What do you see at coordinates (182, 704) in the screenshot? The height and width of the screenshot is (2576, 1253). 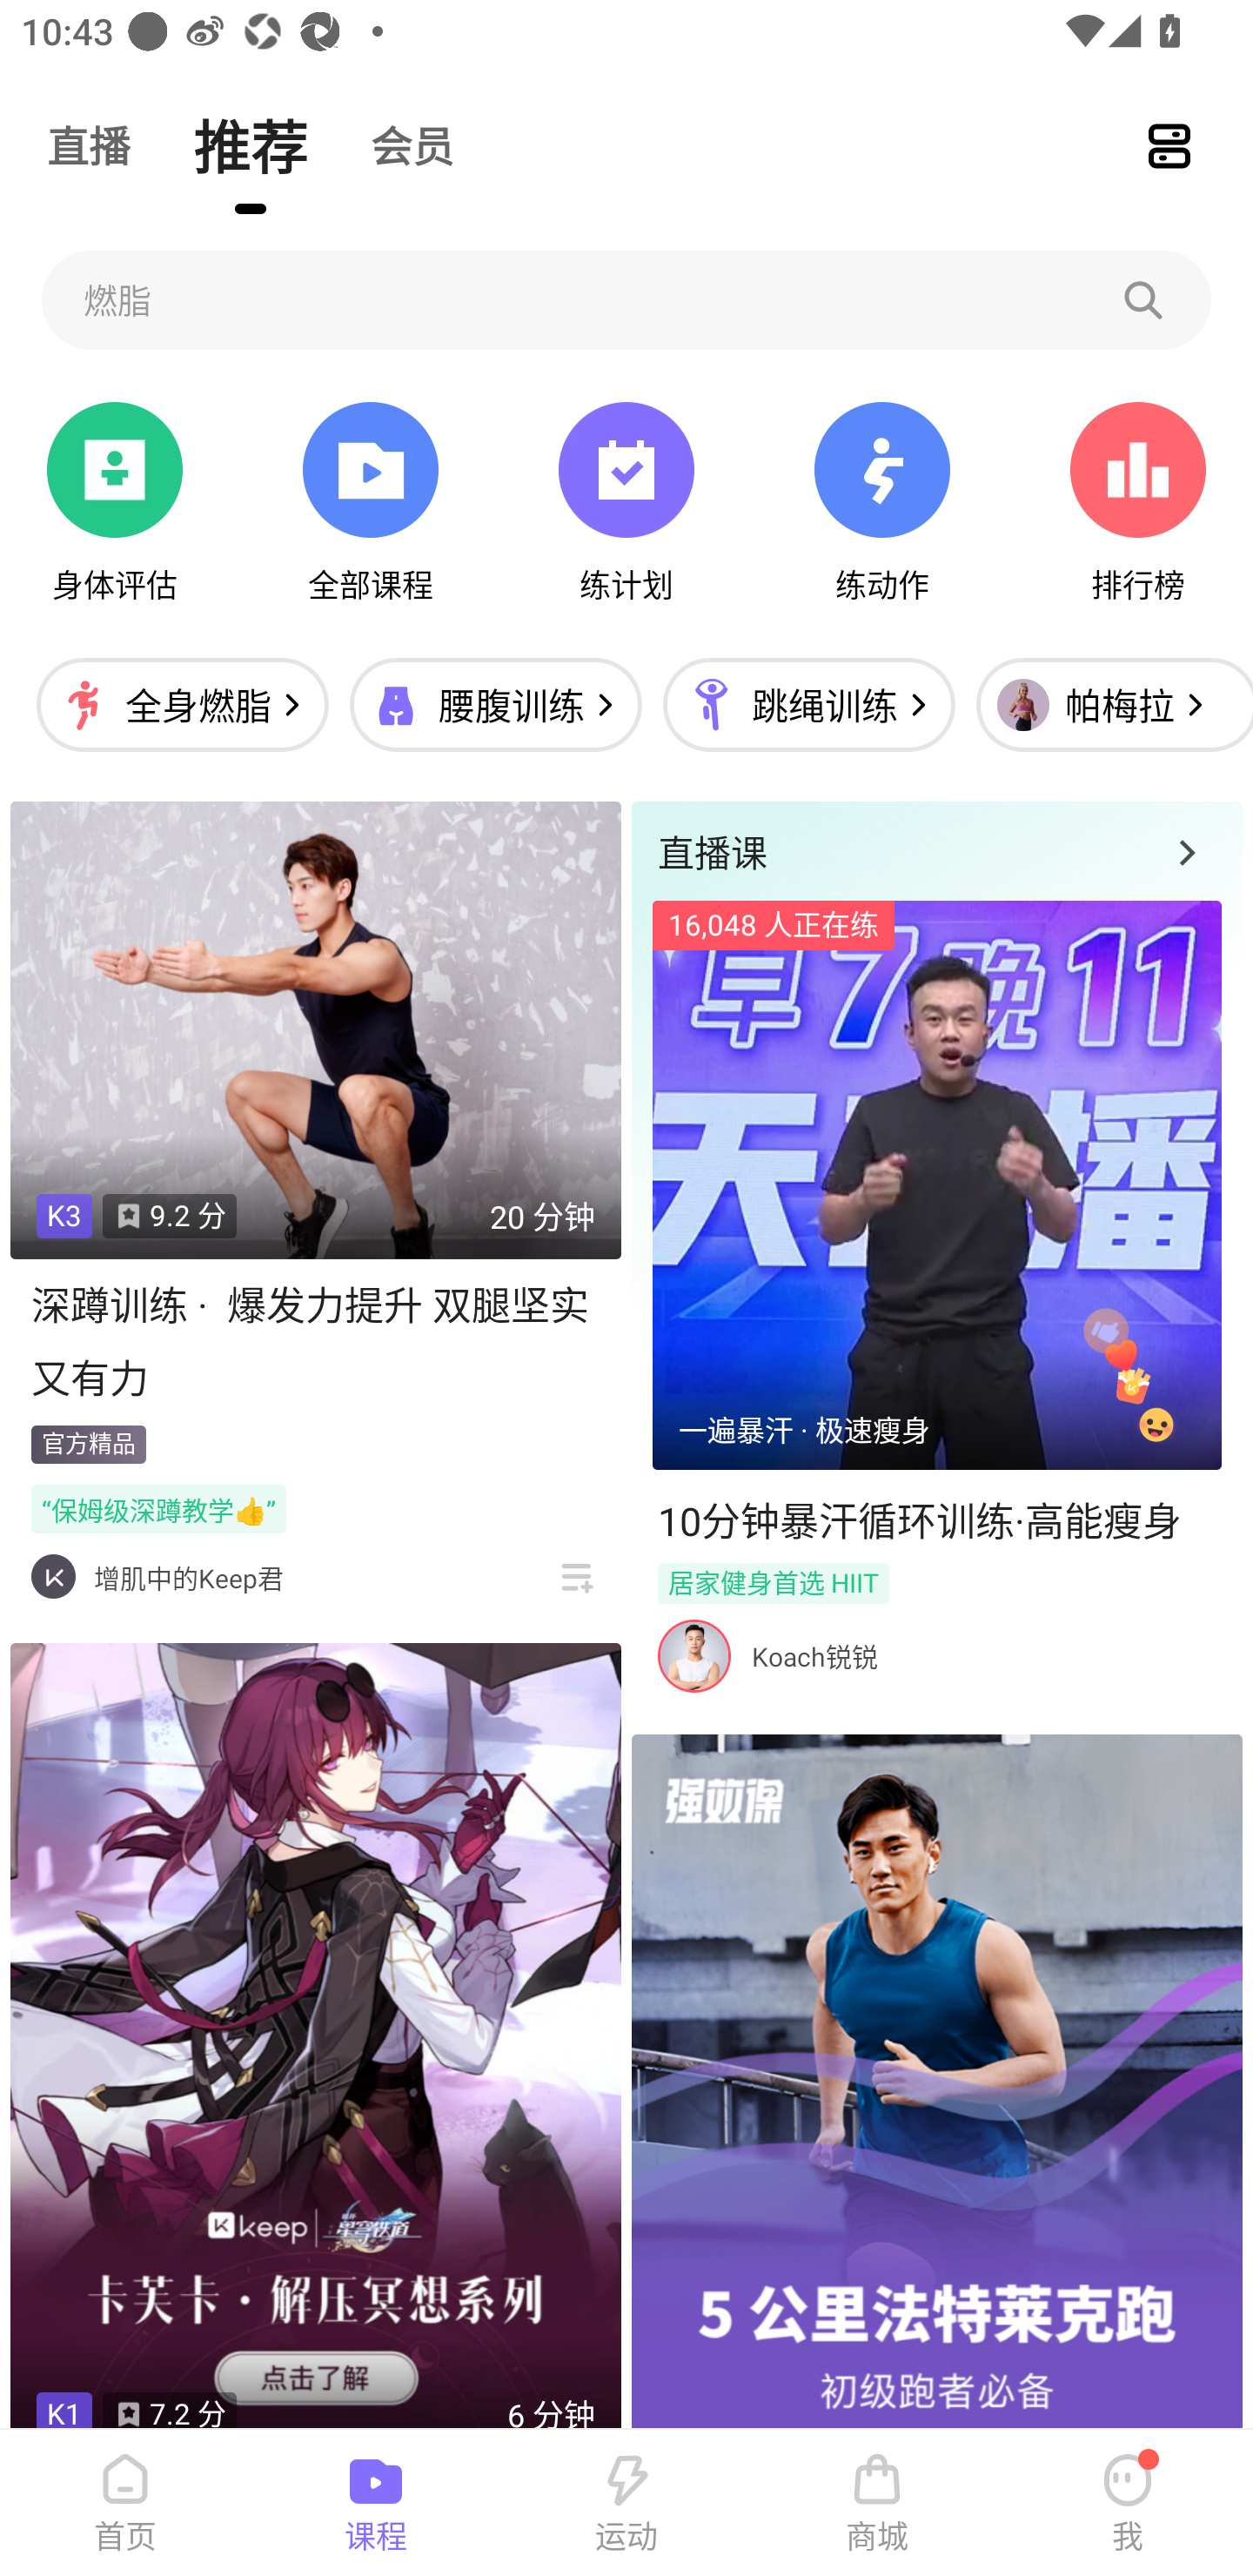 I see `全身燃脂 更多` at bounding box center [182, 704].